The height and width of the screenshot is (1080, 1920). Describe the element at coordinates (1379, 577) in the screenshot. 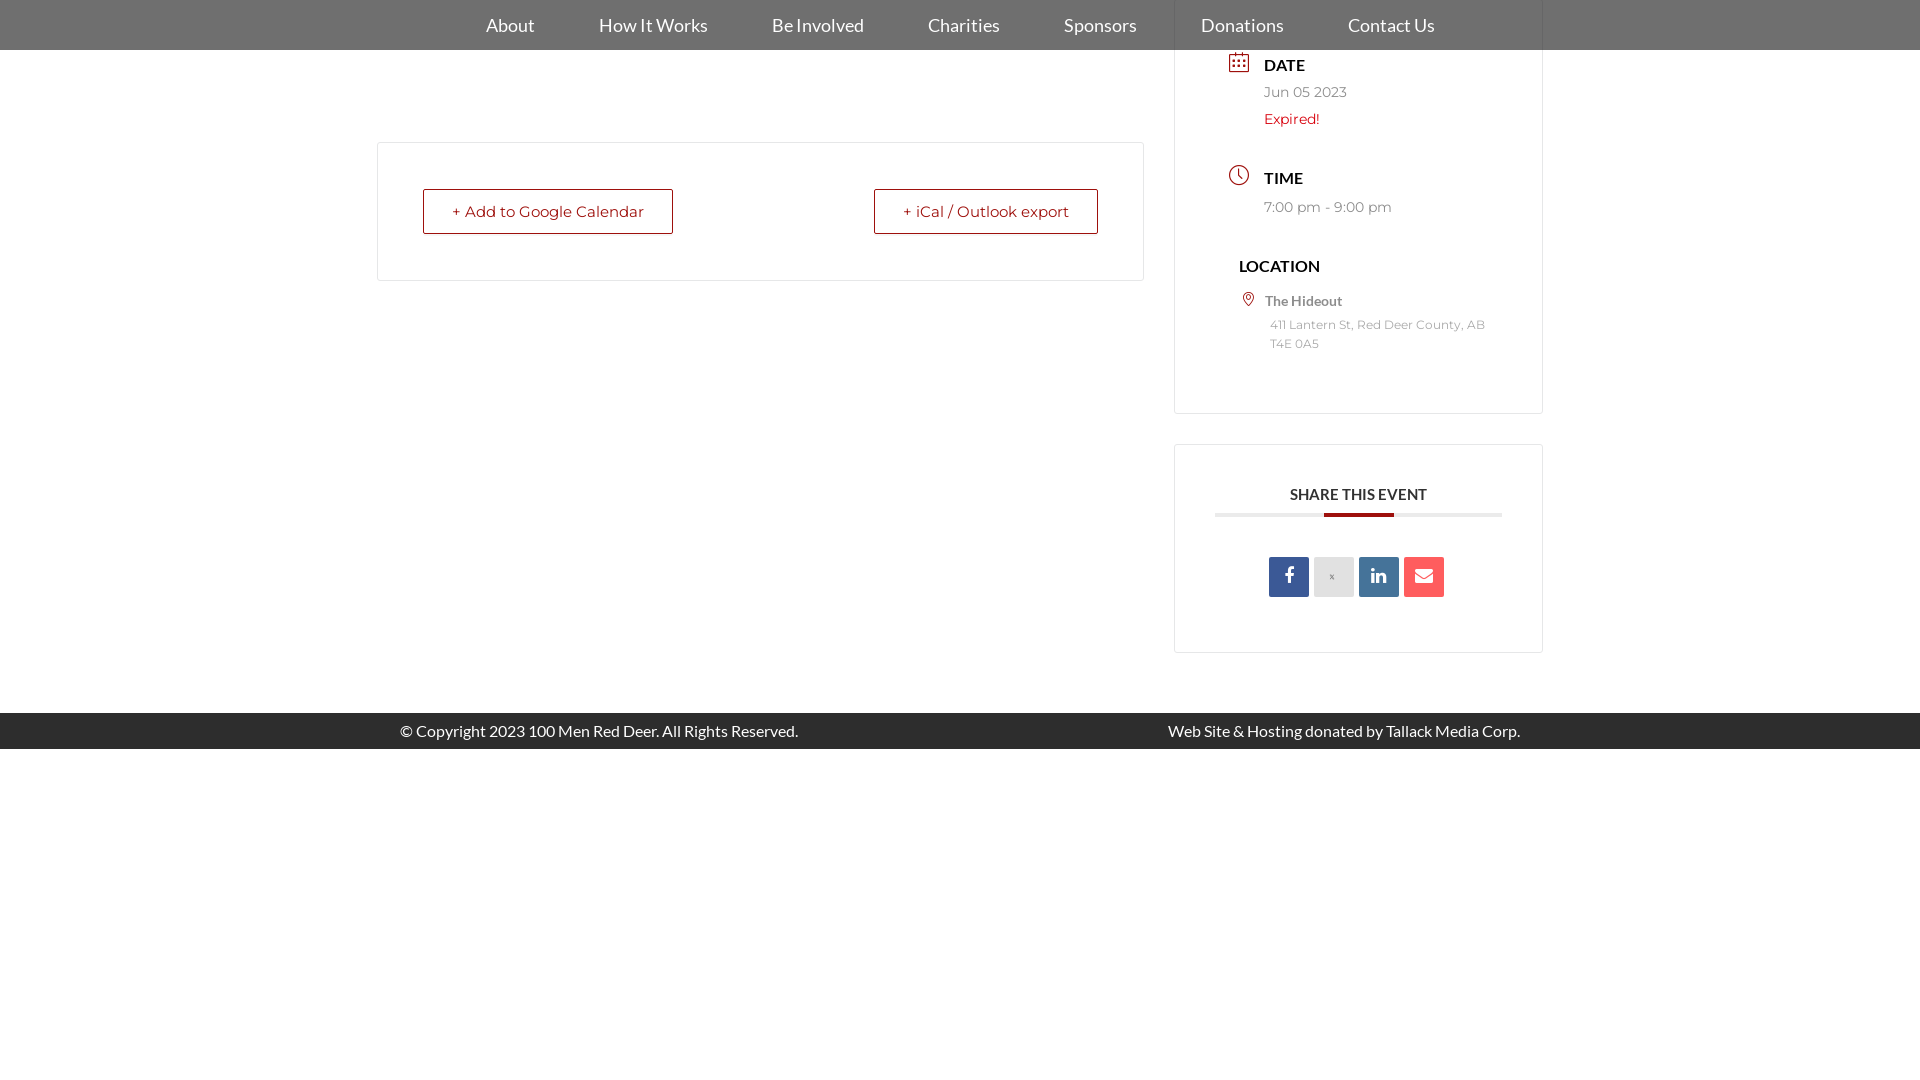

I see `Linkedin` at that location.